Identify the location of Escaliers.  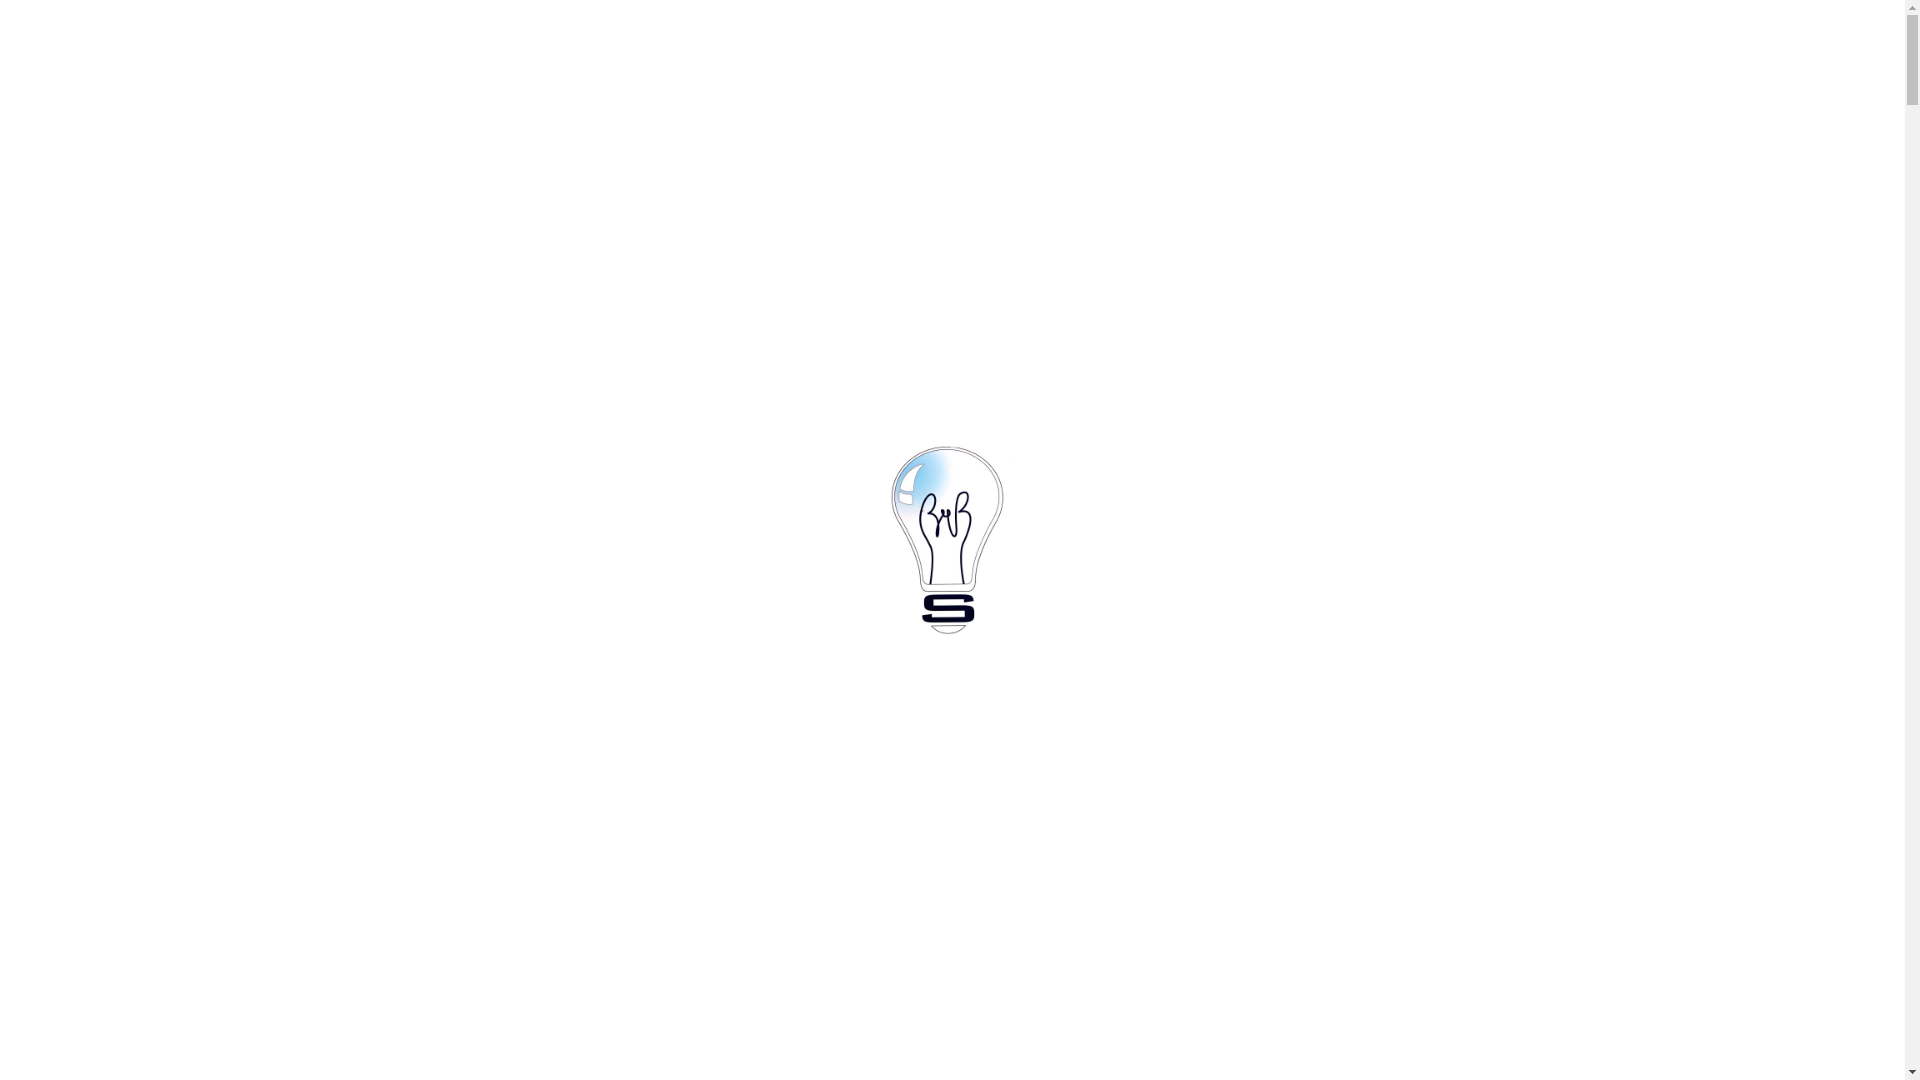
(200, 148).